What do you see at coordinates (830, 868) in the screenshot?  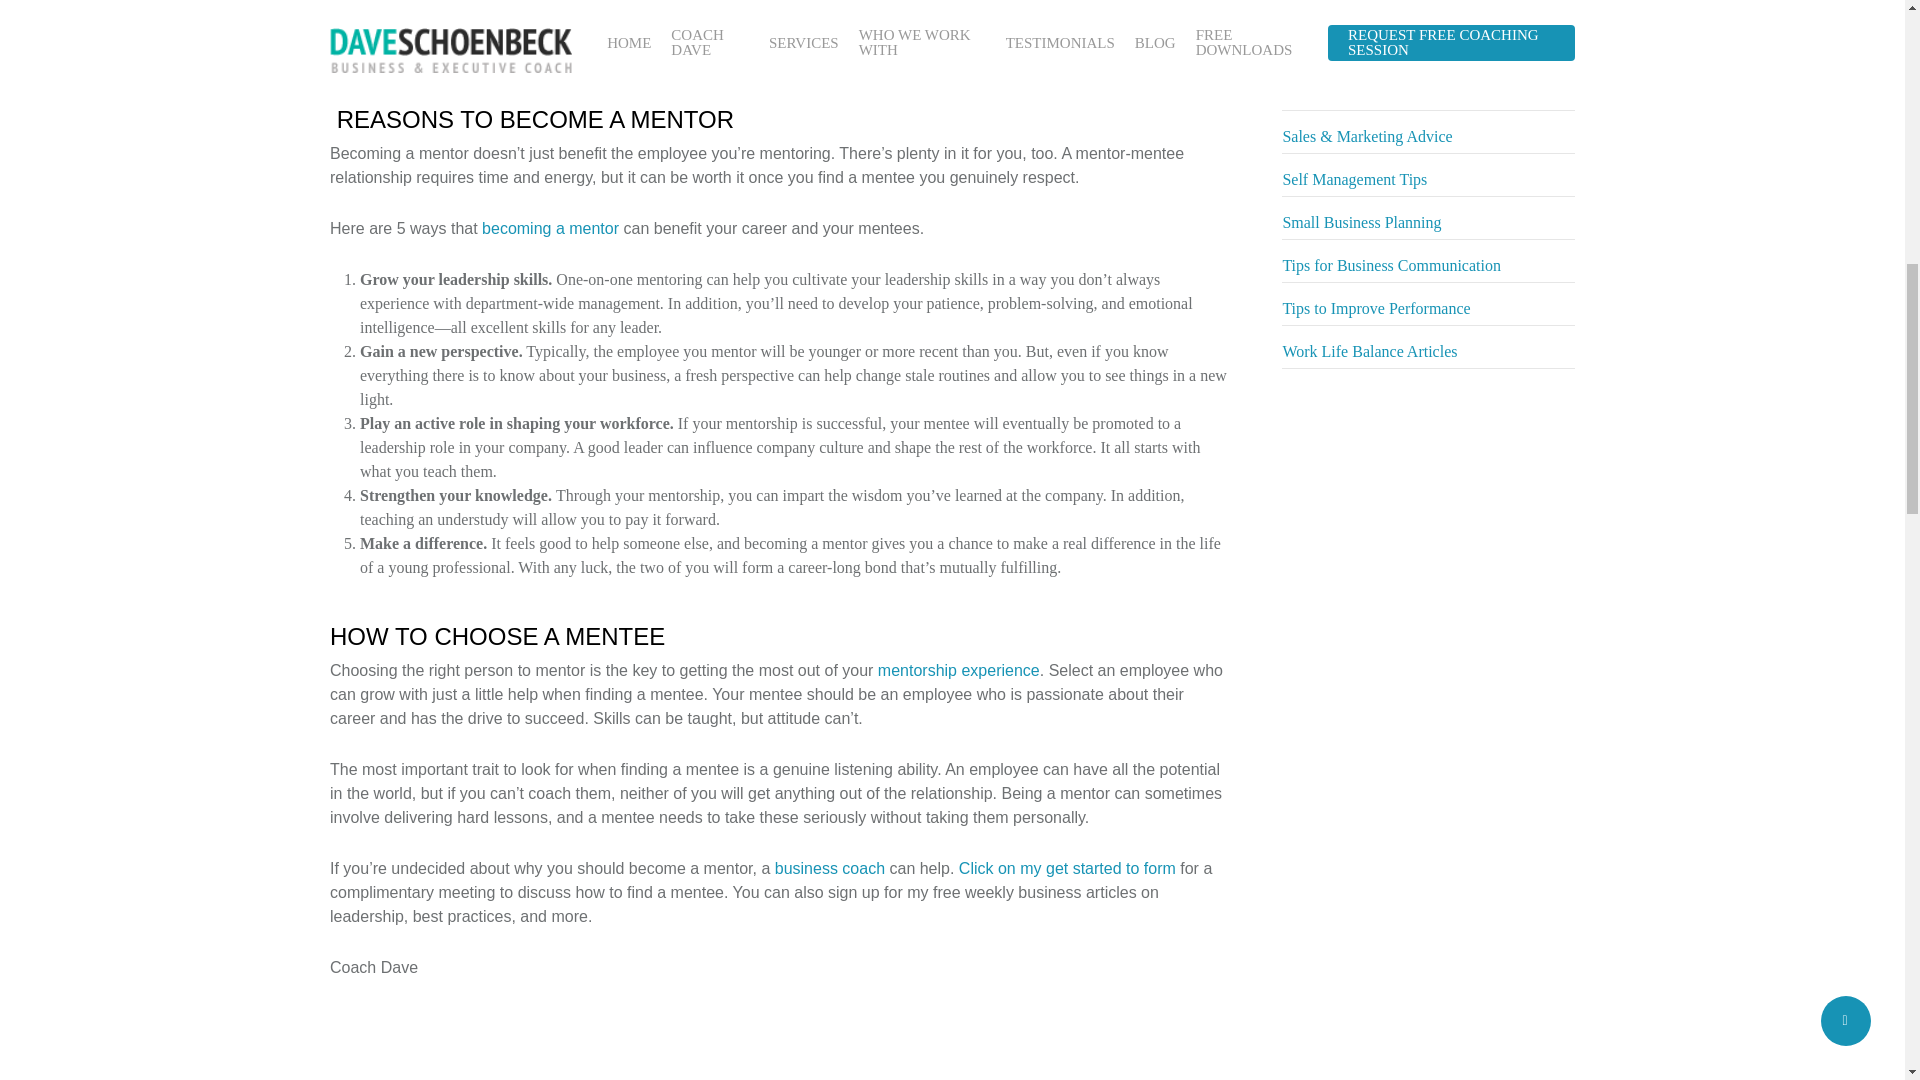 I see `business coach` at bounding box center [830, 868].